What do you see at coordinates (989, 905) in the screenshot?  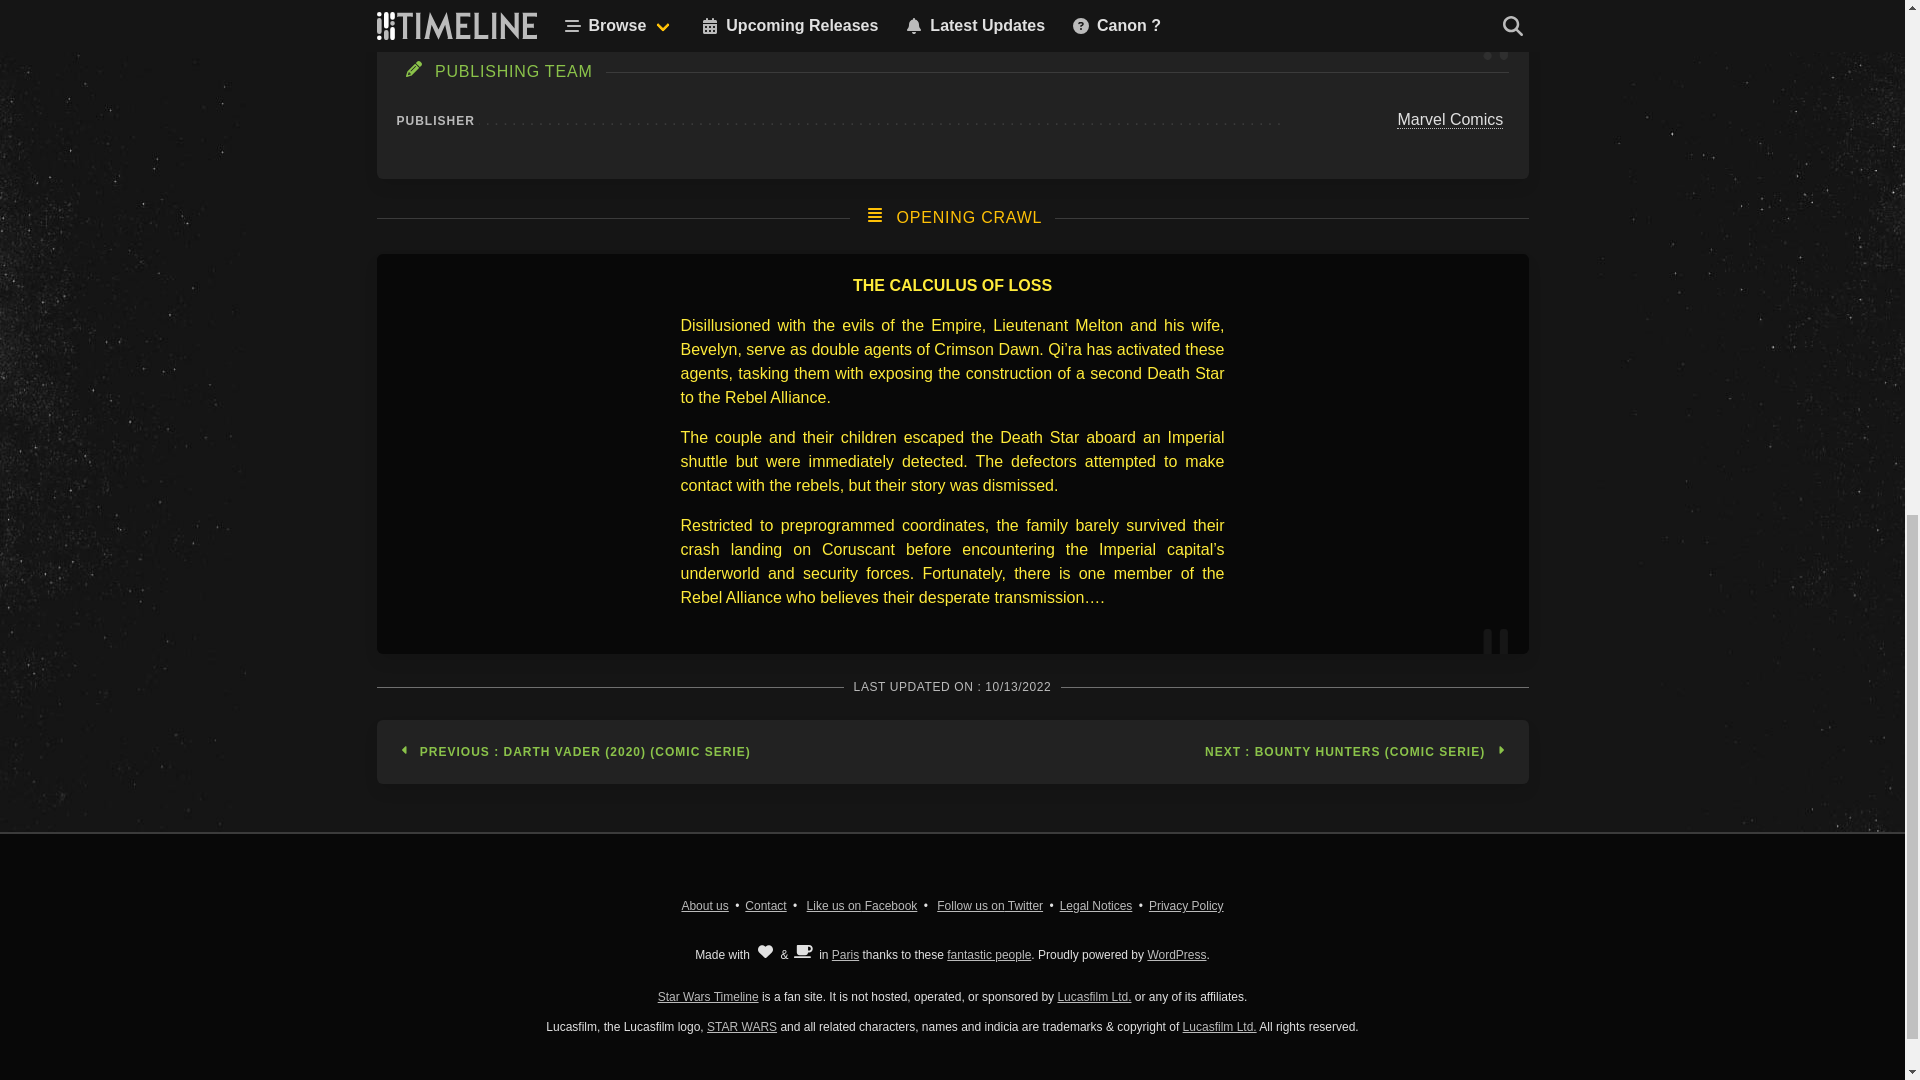 I see `Follow us on Twitter` at bounding box center [989, 905].